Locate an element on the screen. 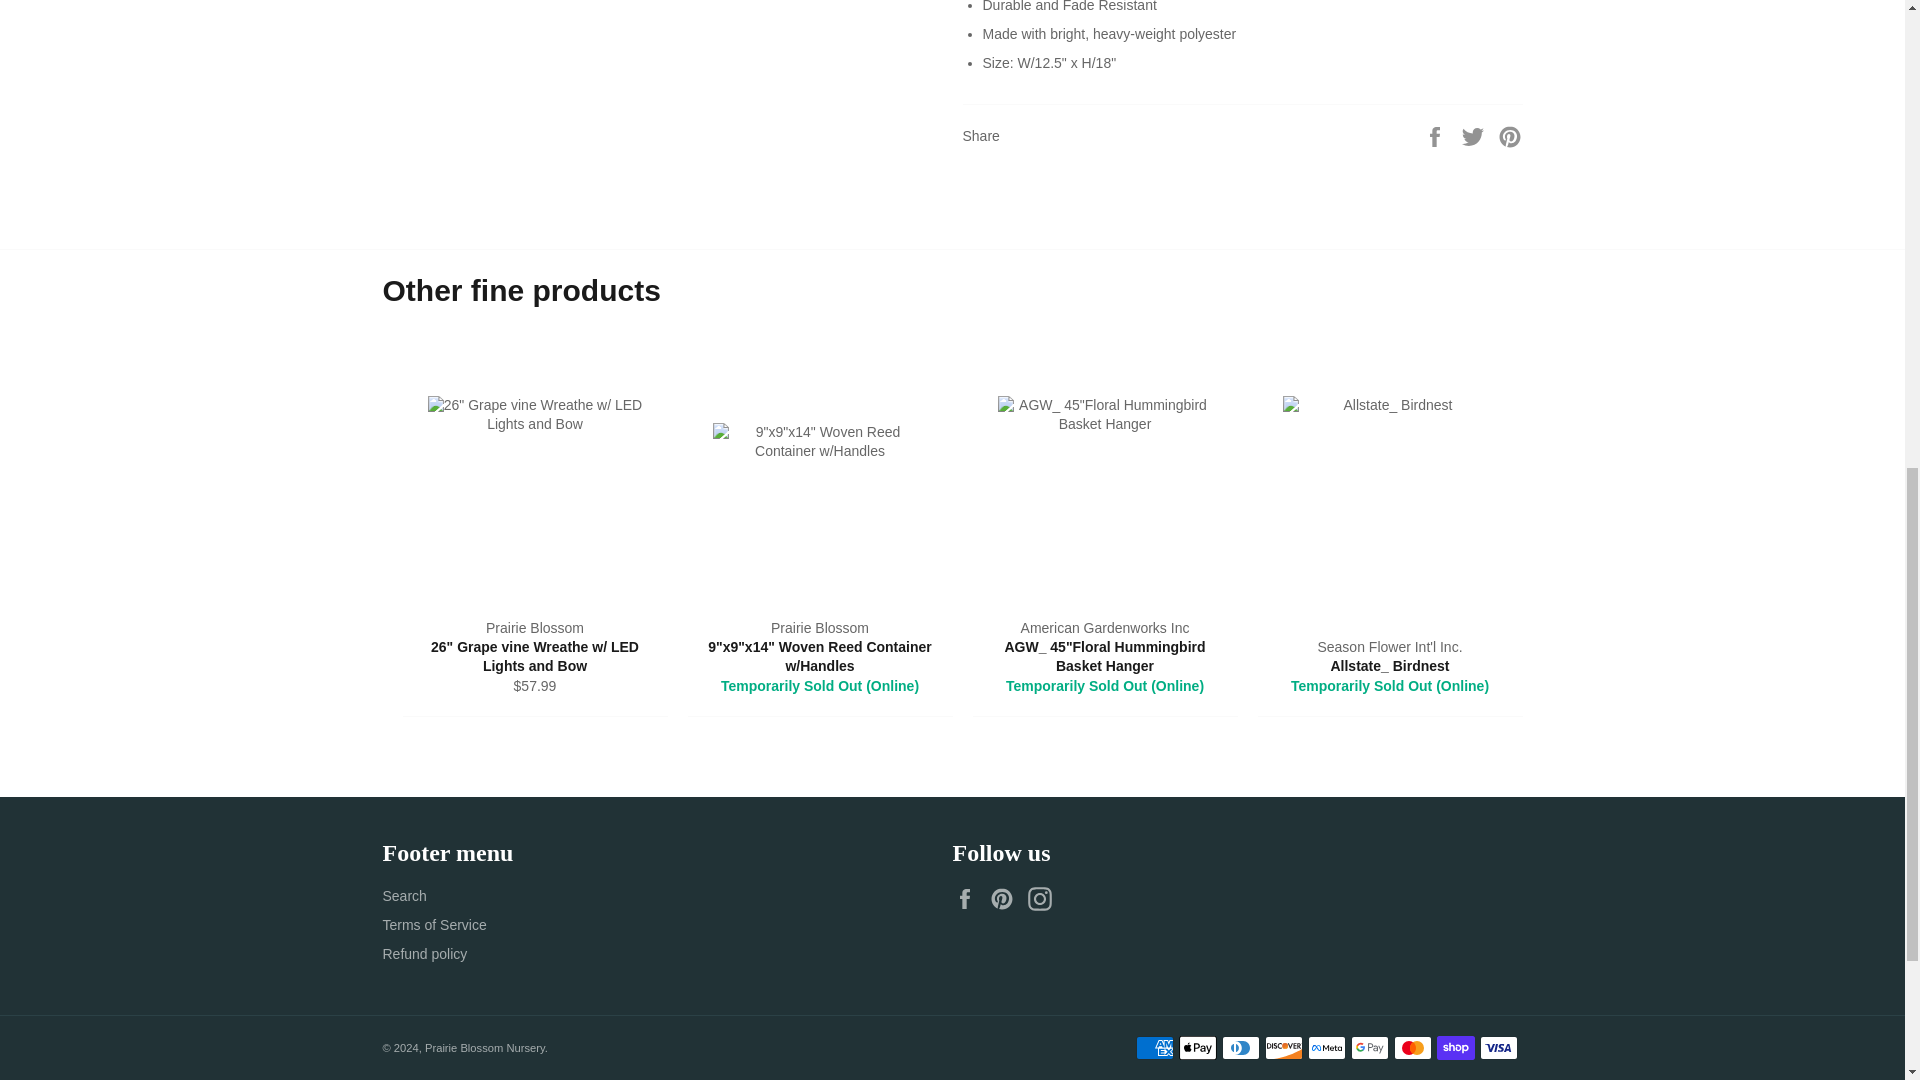  Pin on Pinterest is located at coordinates (1510, 134).